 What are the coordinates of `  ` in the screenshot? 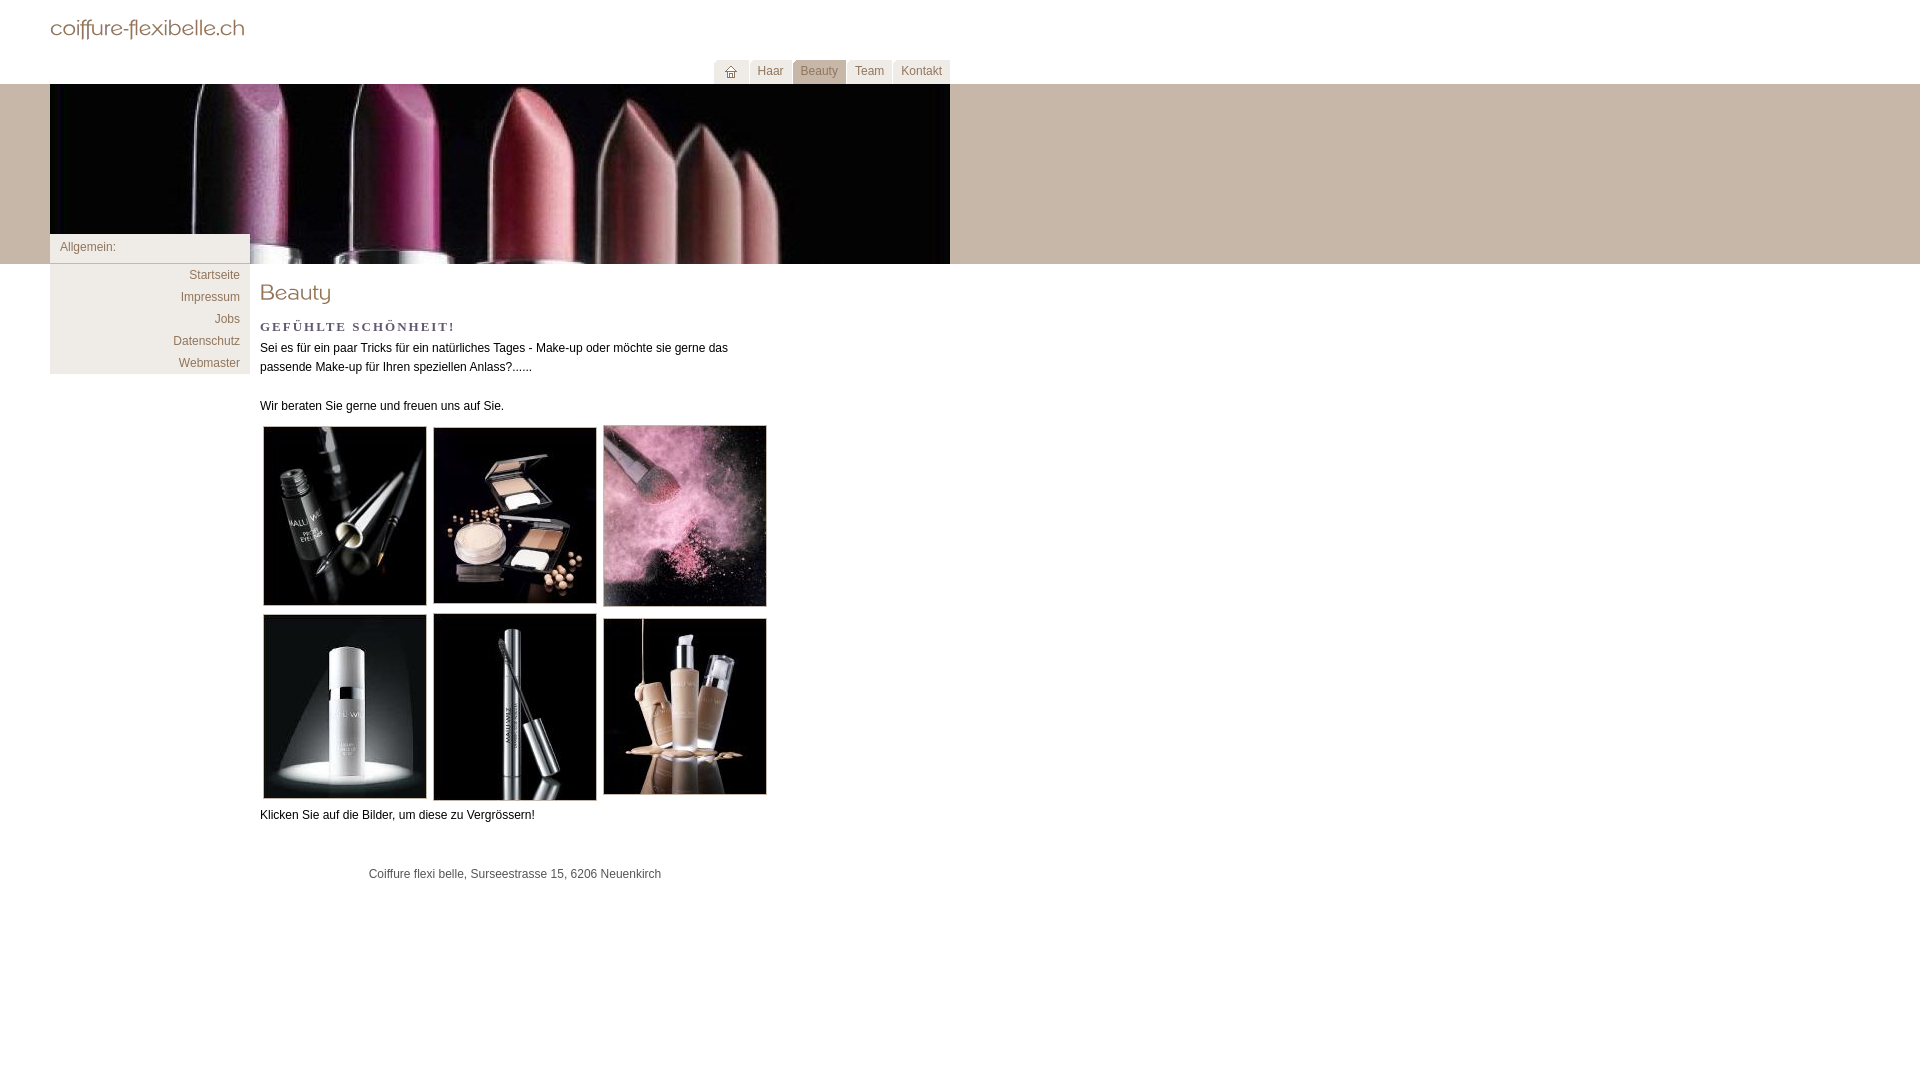 It's located at (731, 73).